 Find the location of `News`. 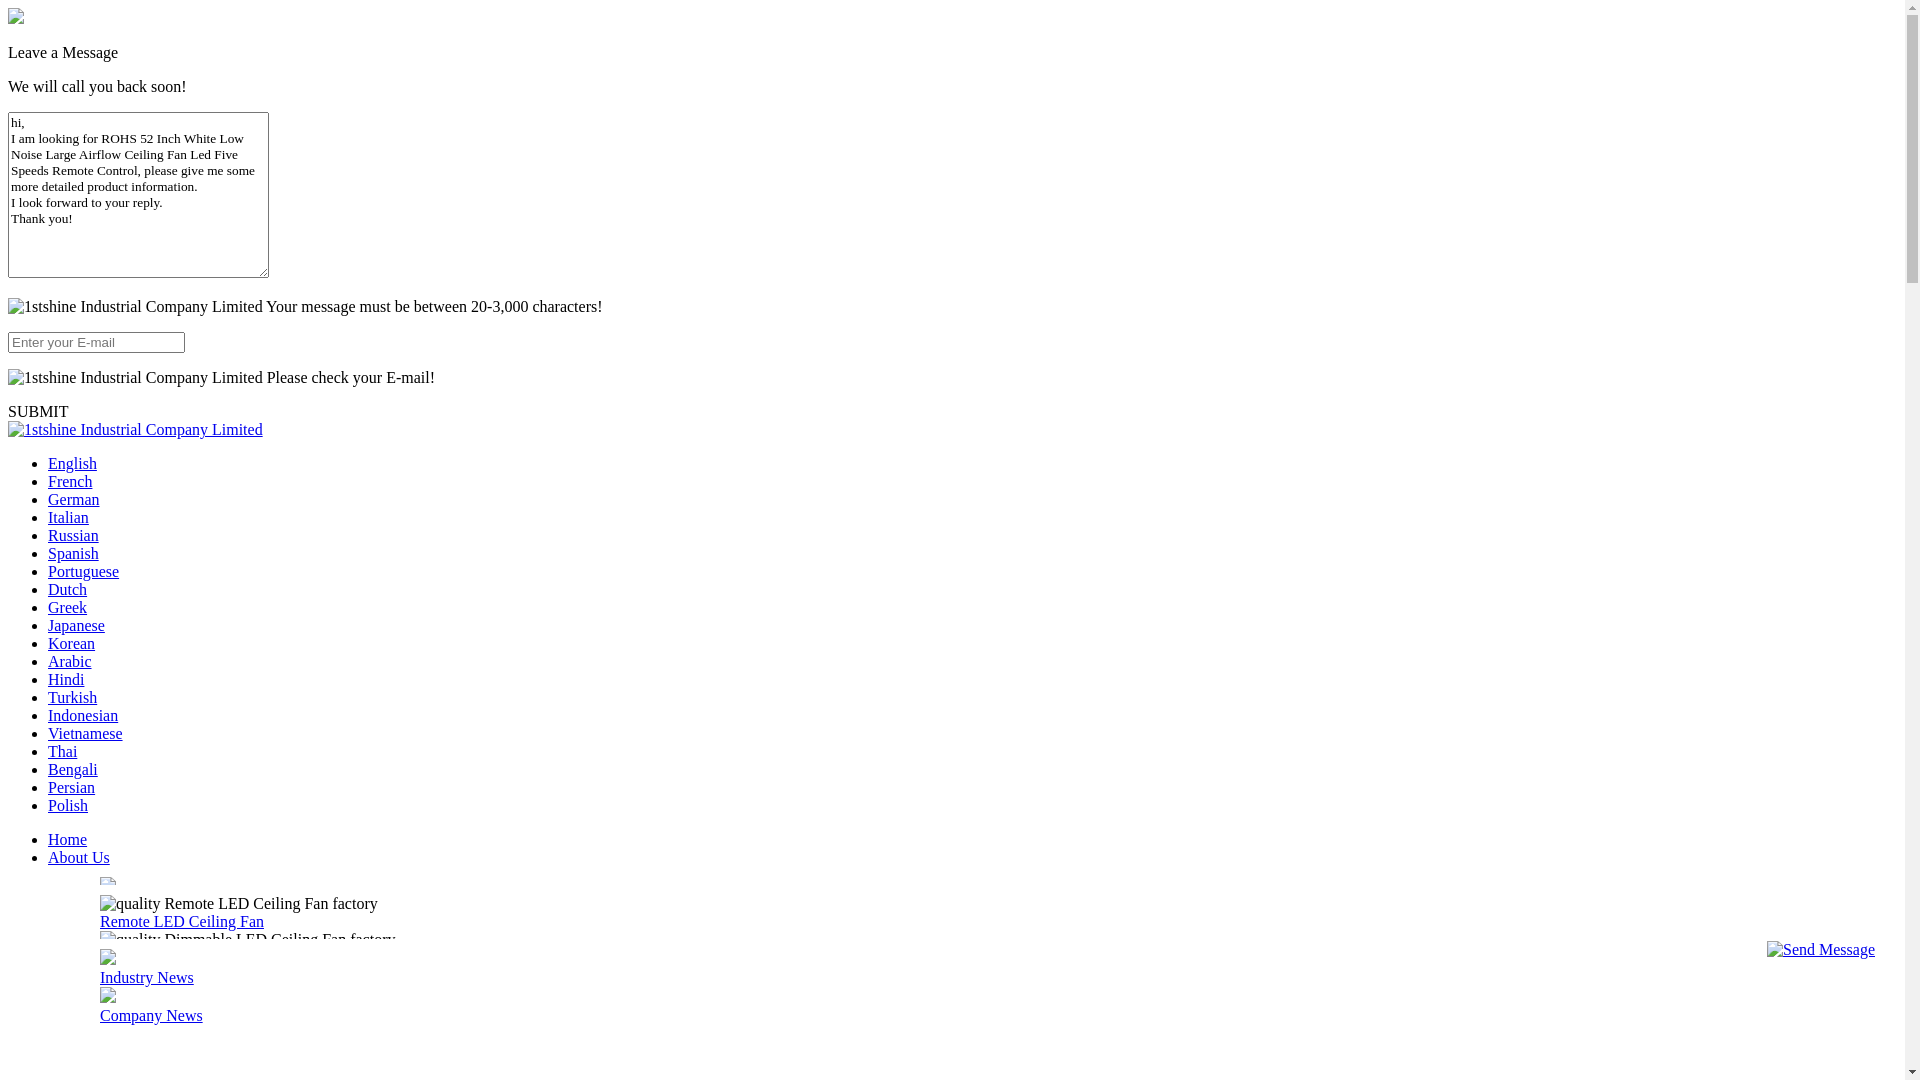

News is located at coordinates (66, 930).